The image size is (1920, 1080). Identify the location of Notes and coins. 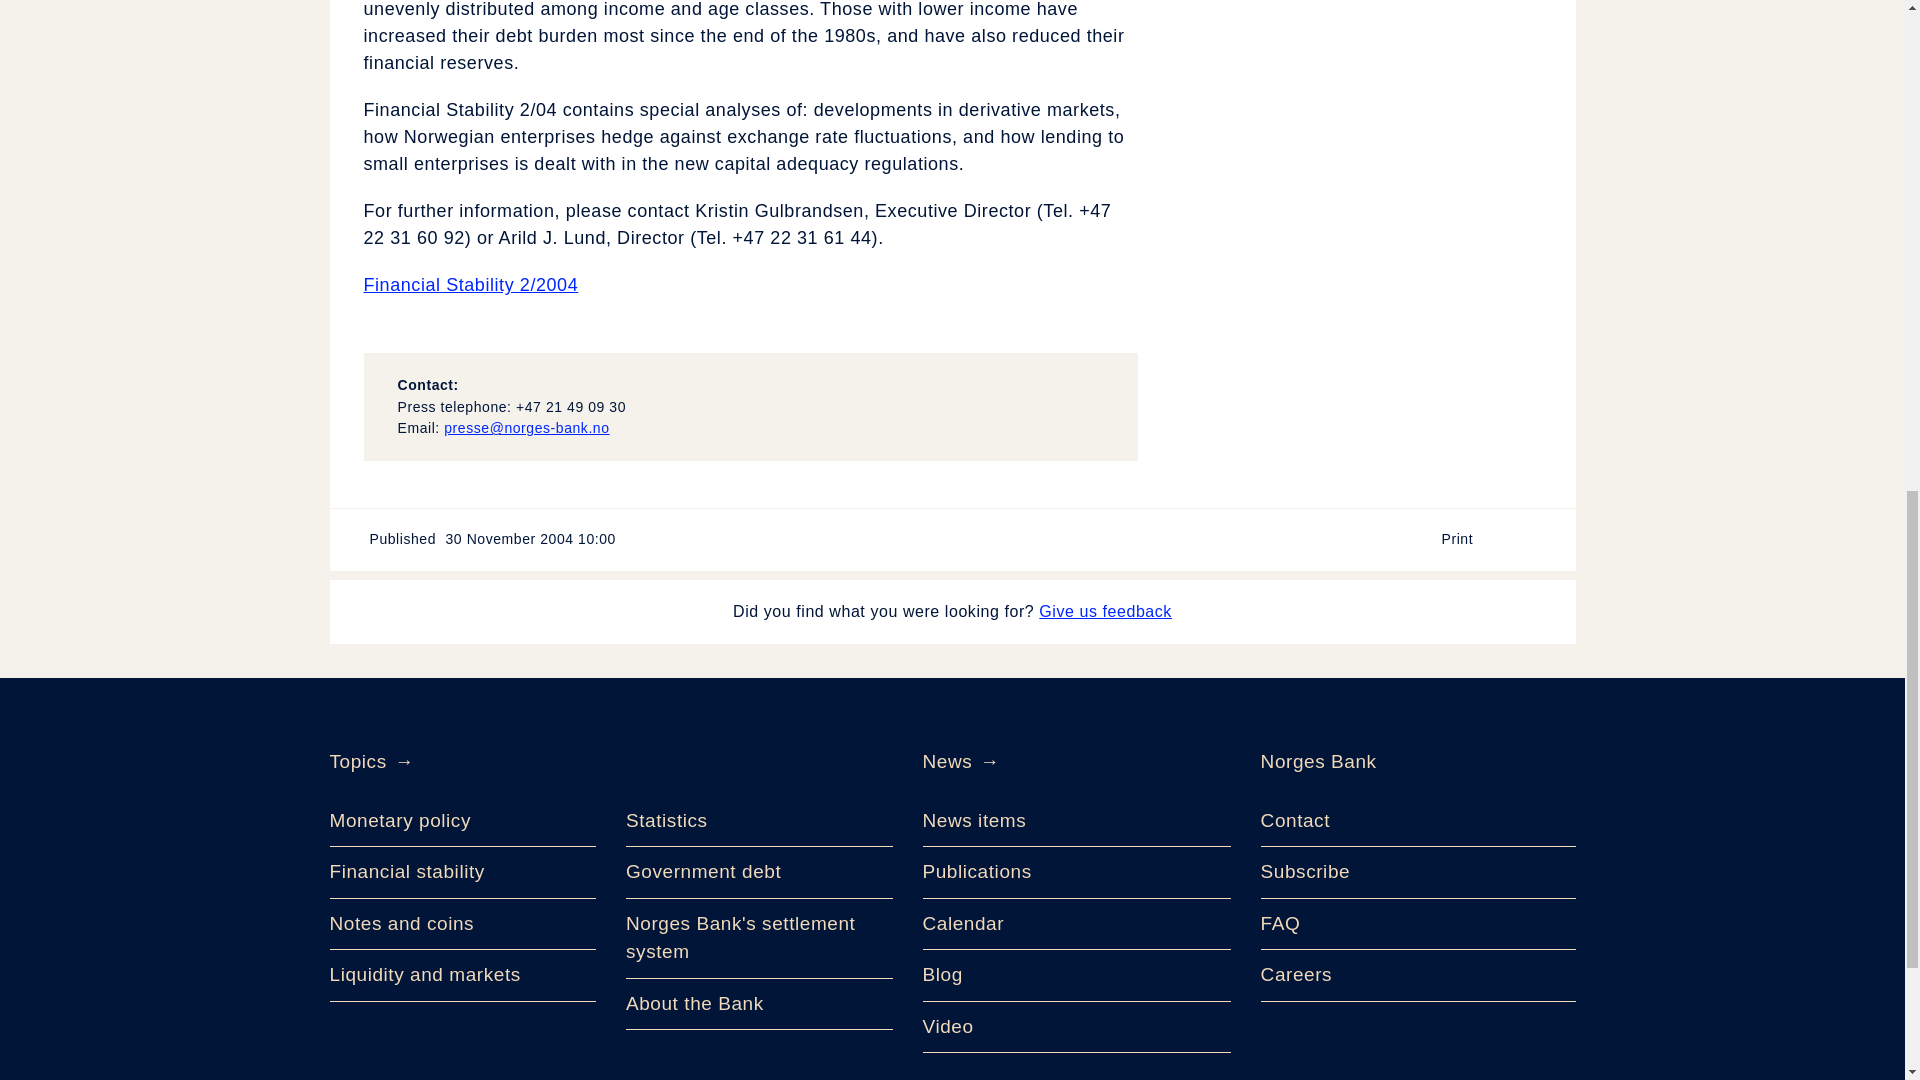
(464, 924).